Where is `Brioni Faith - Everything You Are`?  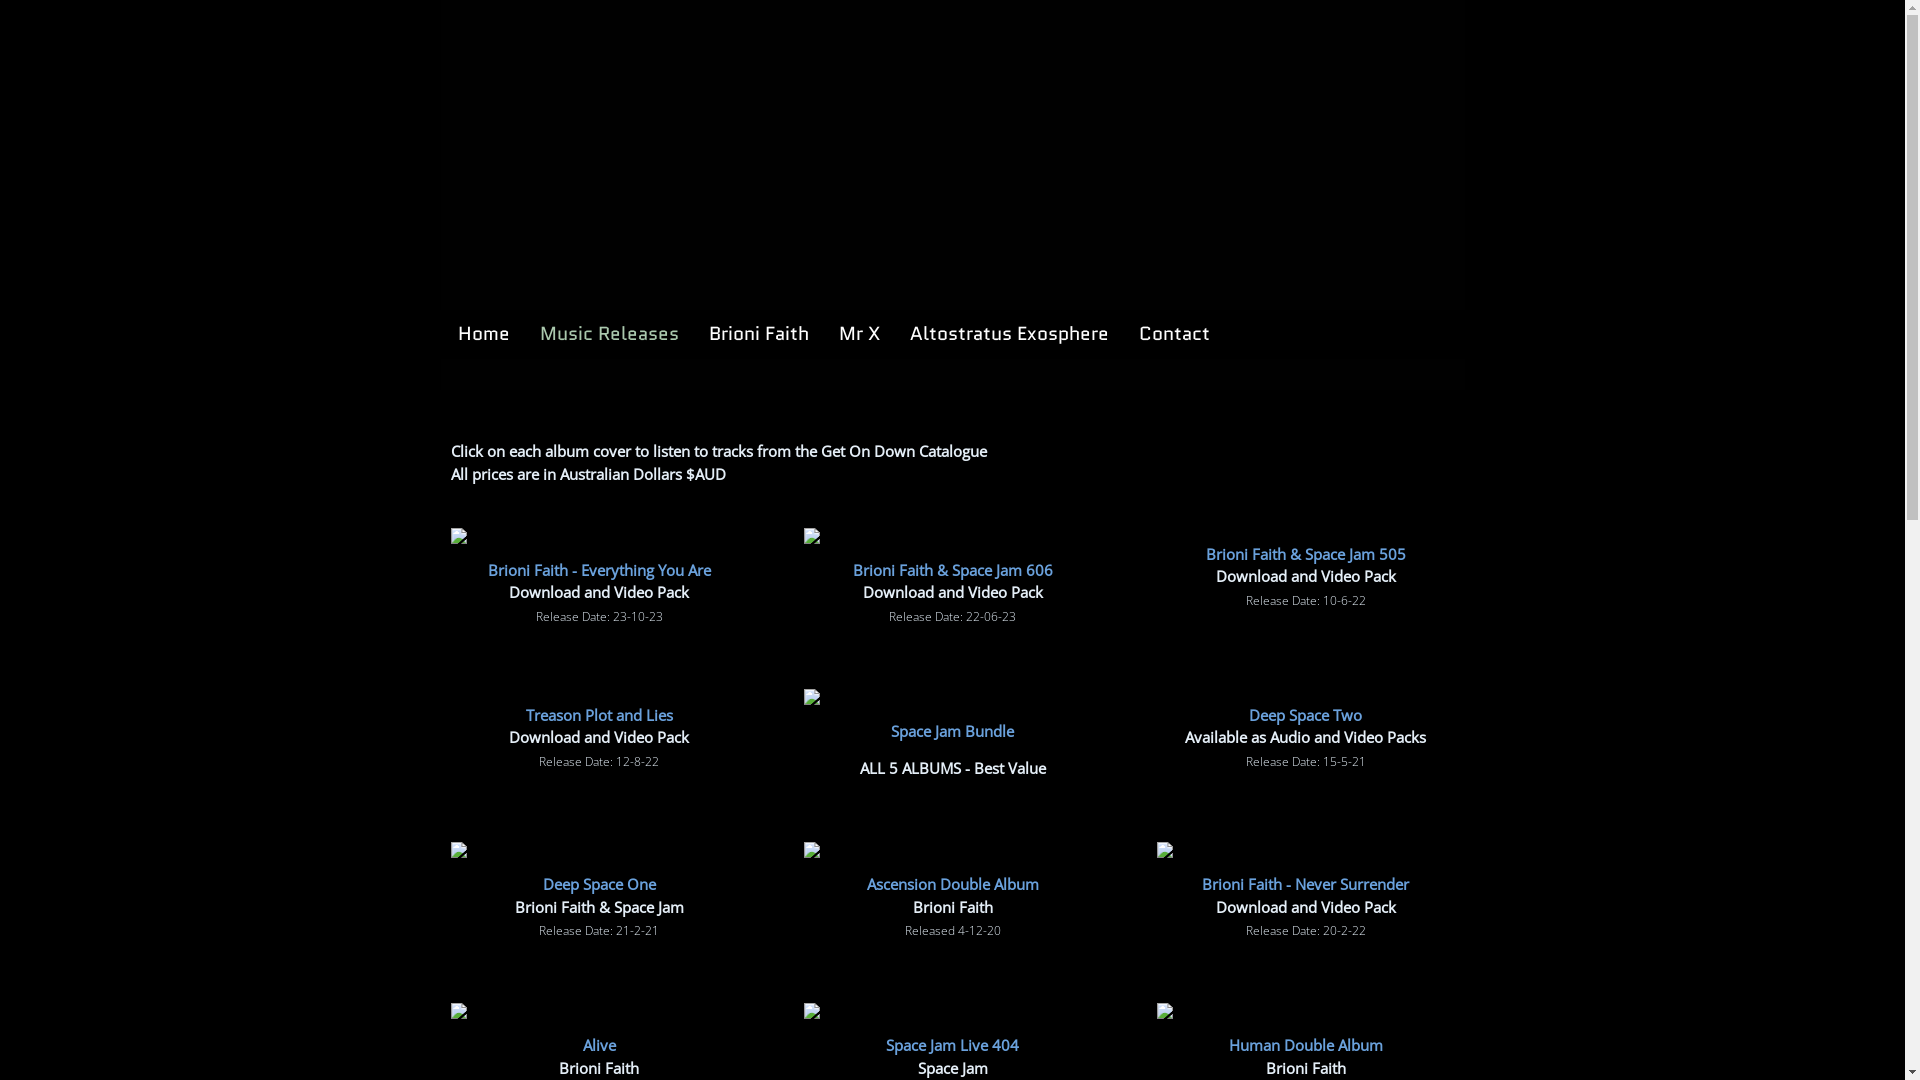
Brioni Faith - Everything You Are is located at coordinates (600, 570).